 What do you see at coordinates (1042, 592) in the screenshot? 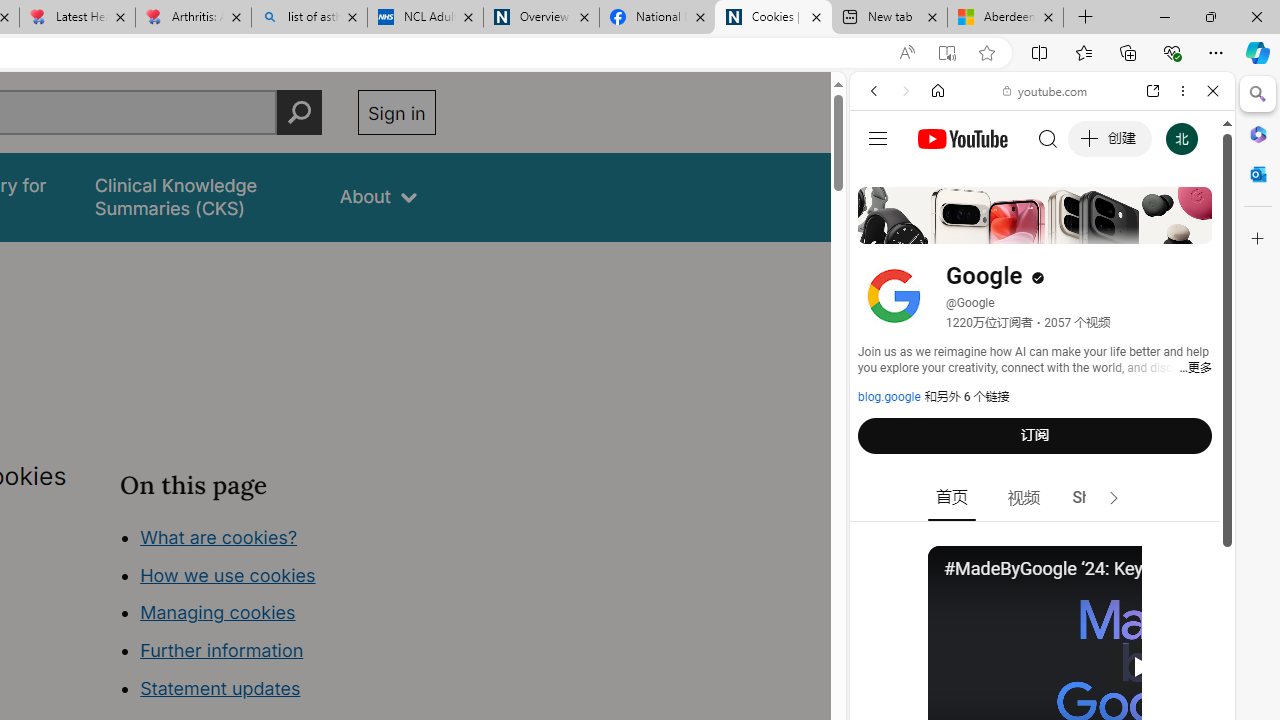
I see `Trailer #2 [HD]` at bounding box center [1042, 592].